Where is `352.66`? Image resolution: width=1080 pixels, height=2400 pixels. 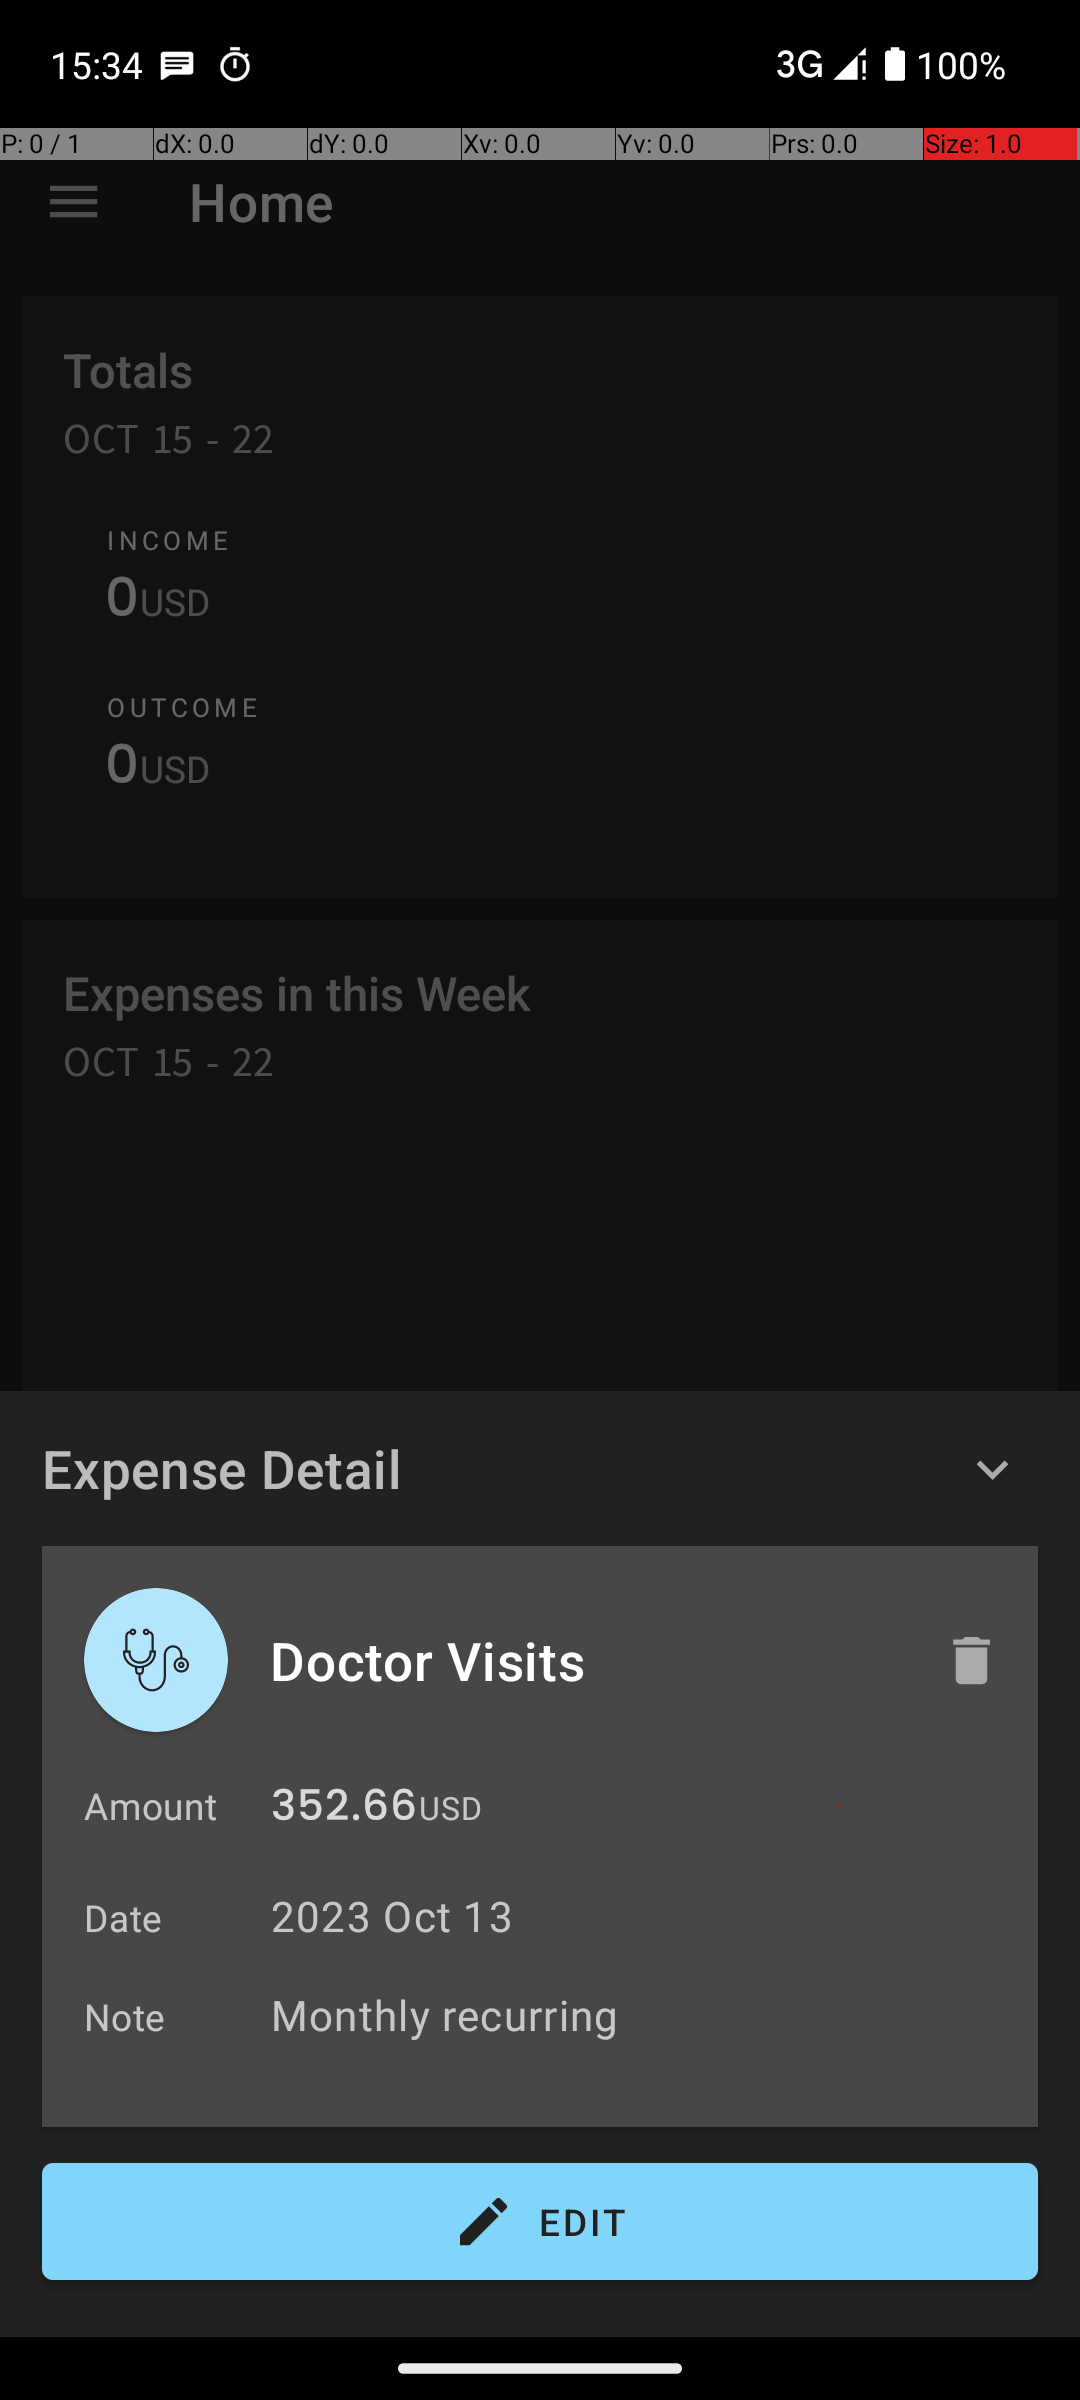
352.66 is located at coordinates (344, 1810).